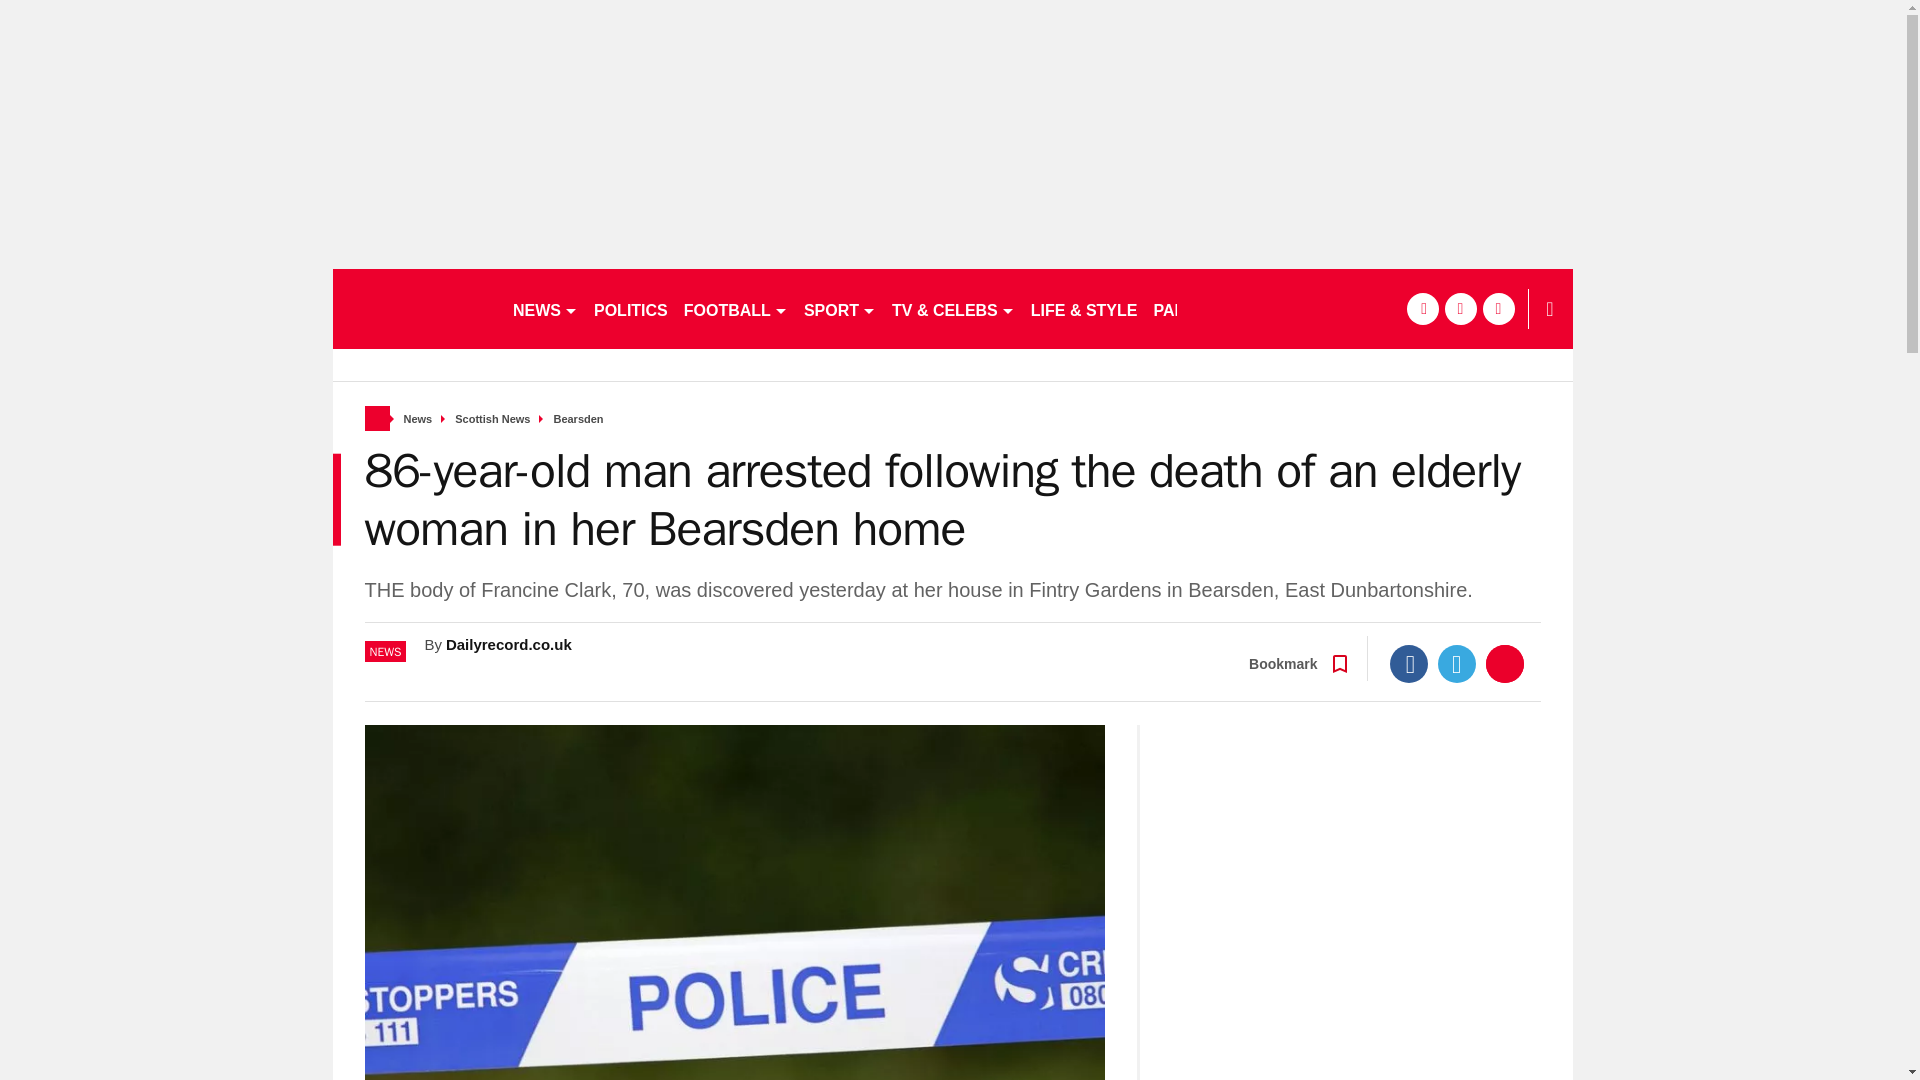 The image size is (1920, 1080). What do you see at coordinates (1409, 663) in the screenshot?
I see `Facebook` at bounding box center [1409, 663].